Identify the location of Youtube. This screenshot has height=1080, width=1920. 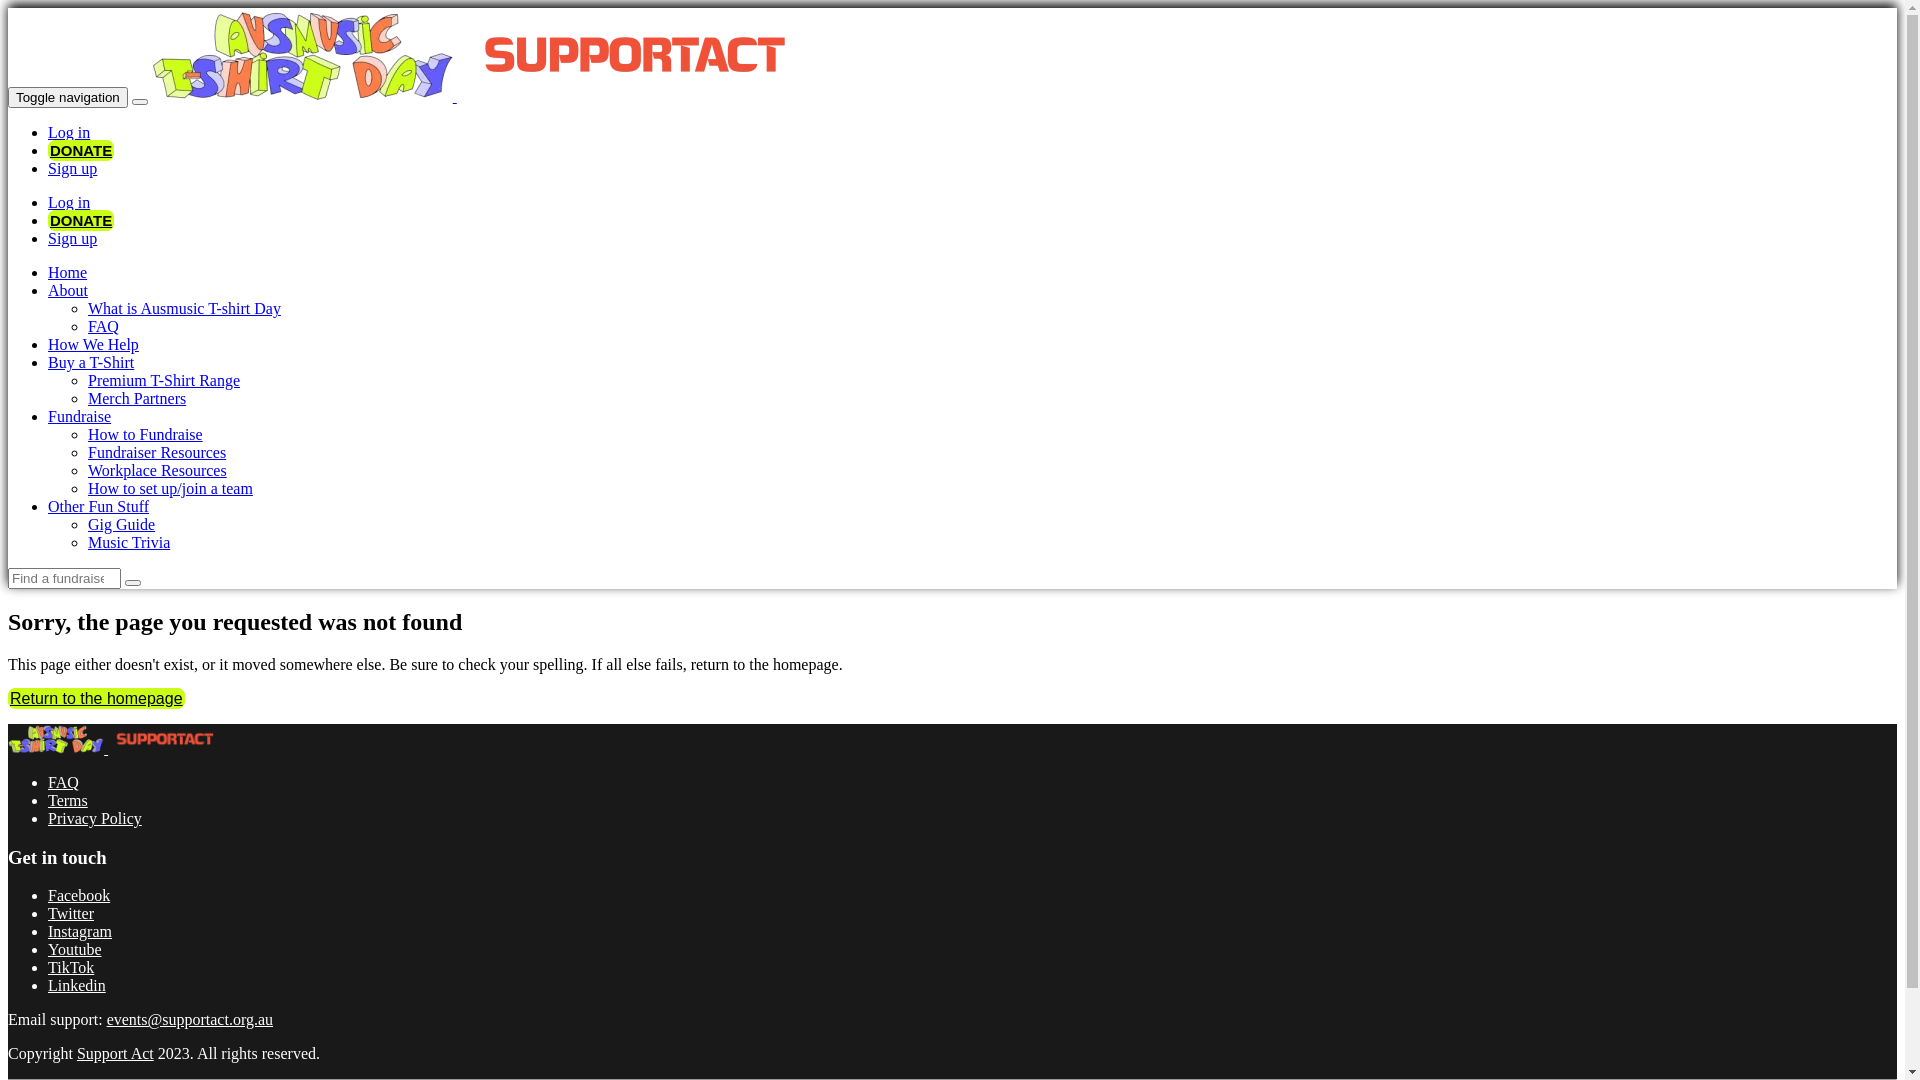
(75, 950).